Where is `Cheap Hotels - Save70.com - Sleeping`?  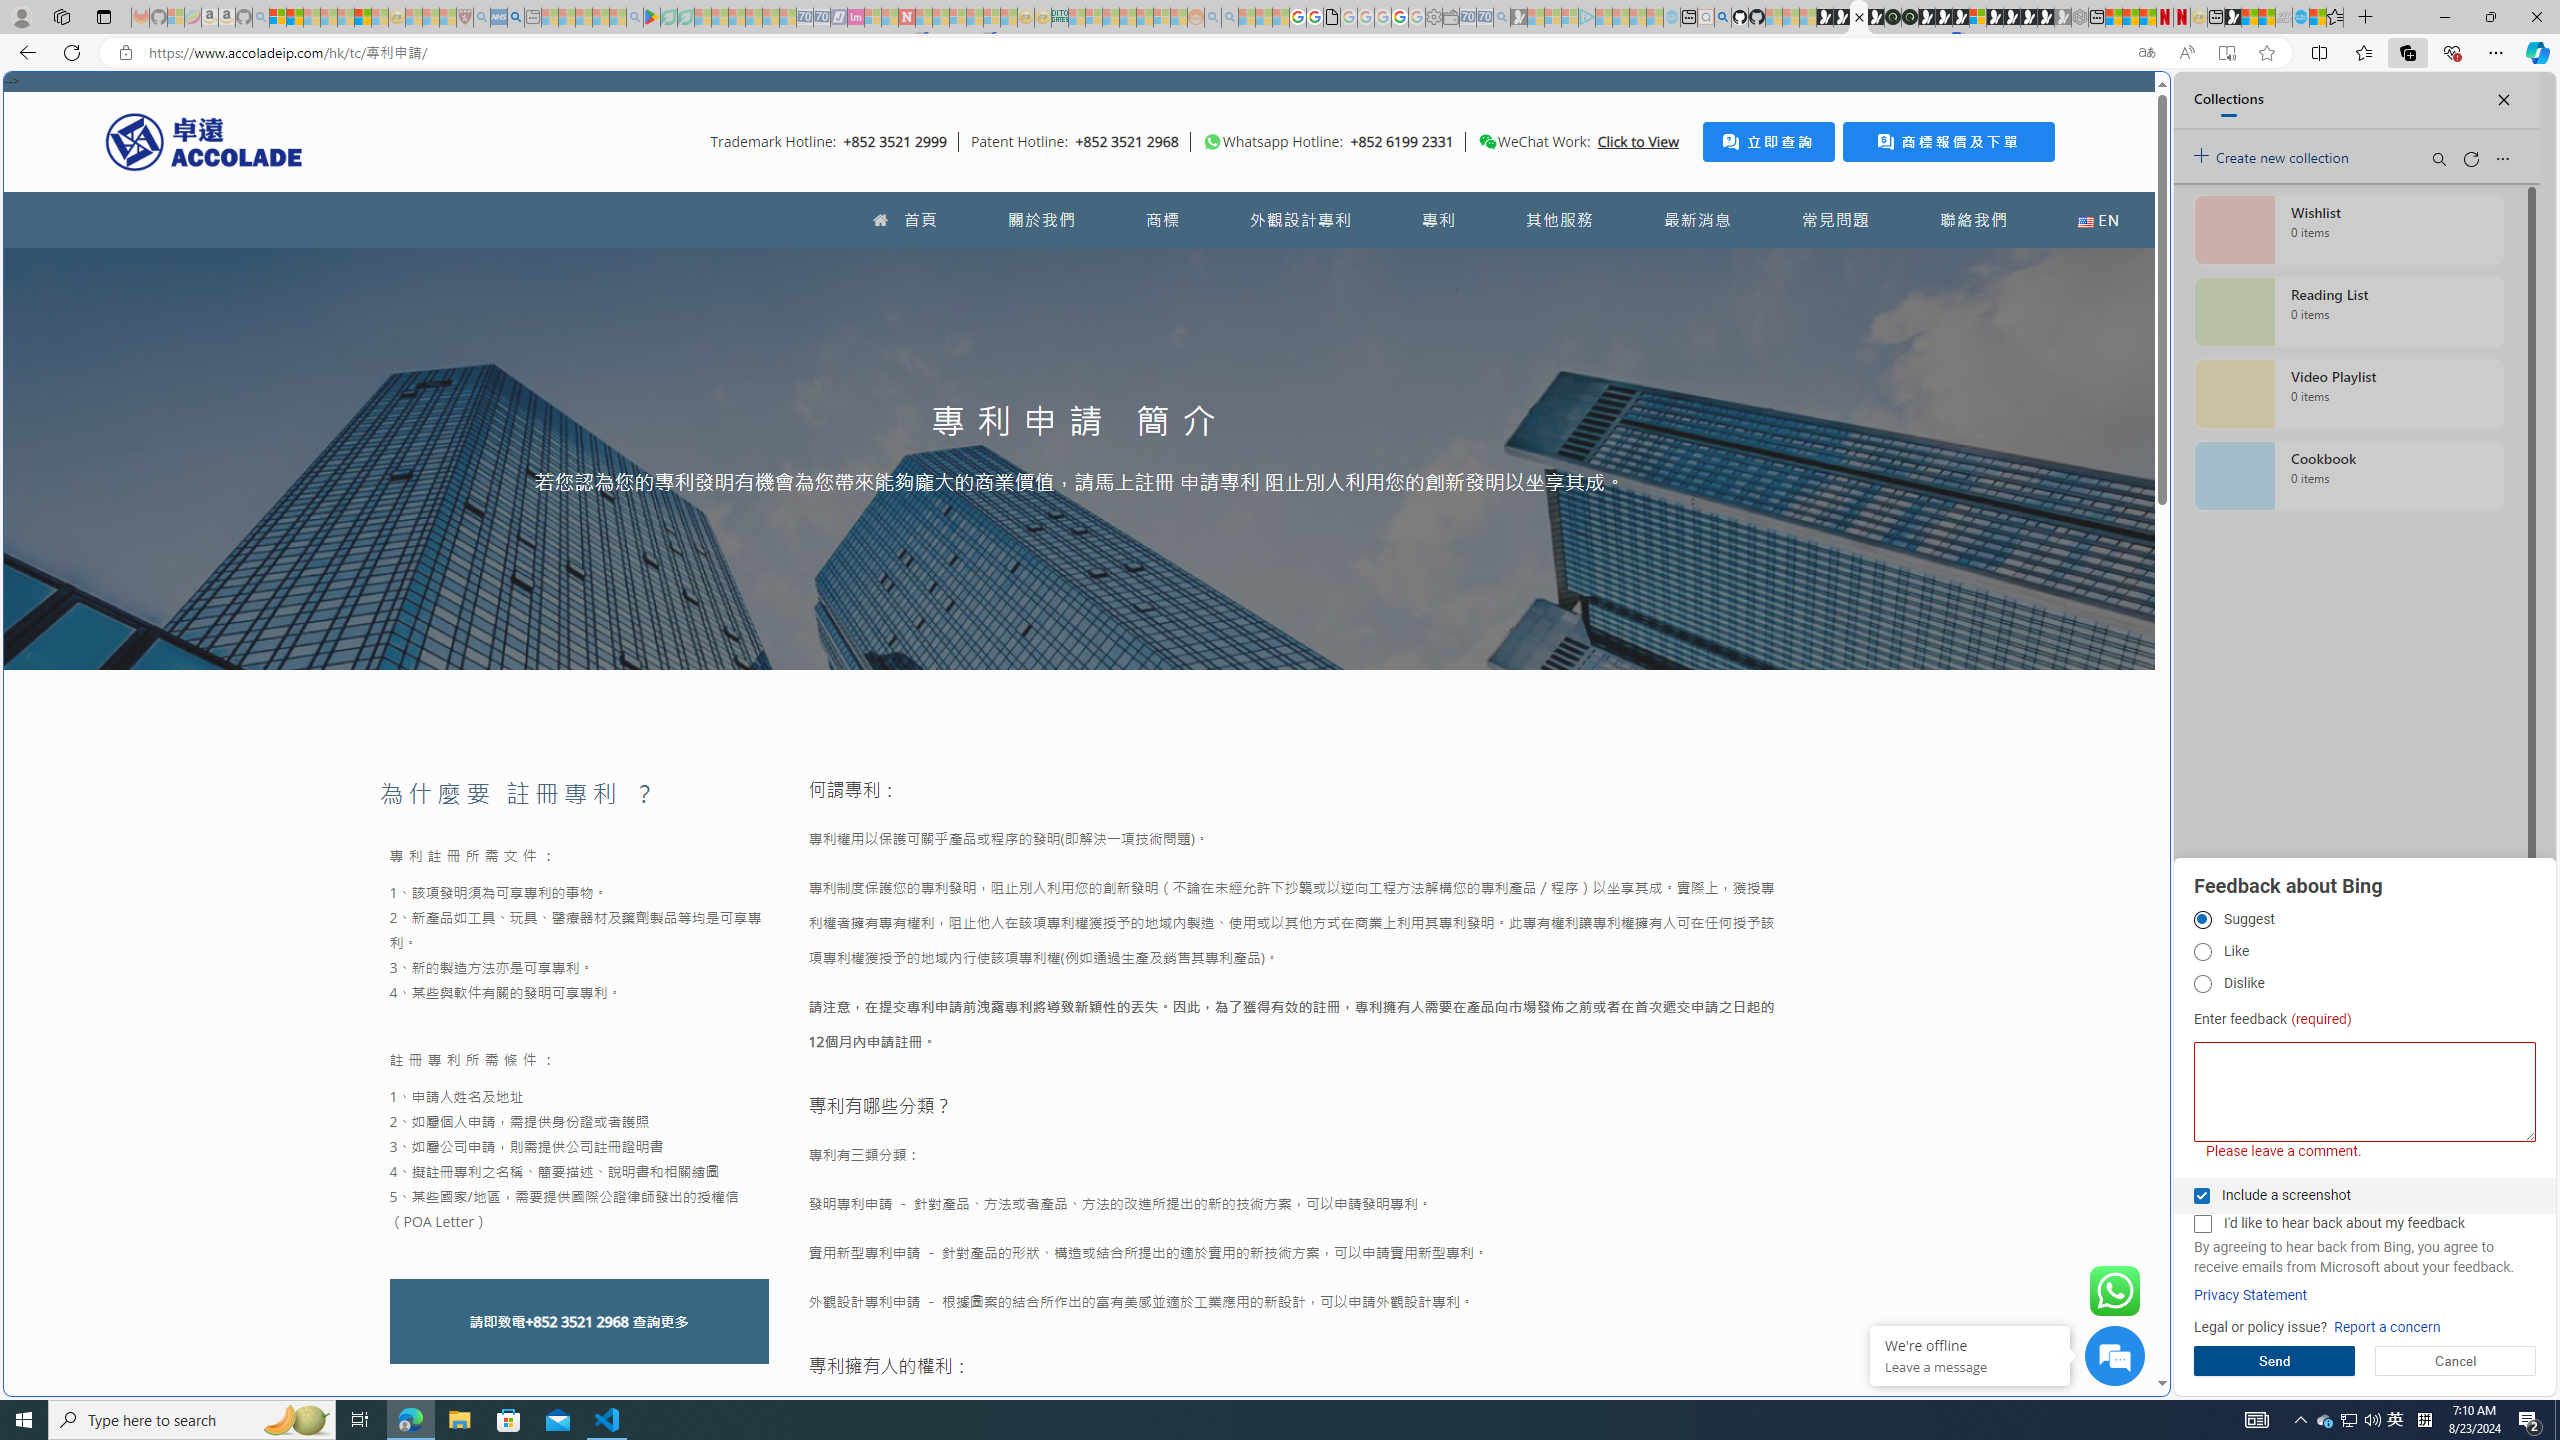
Cheap Hotels - Save70.com - Sleeping is located at coordinates (821, 17).